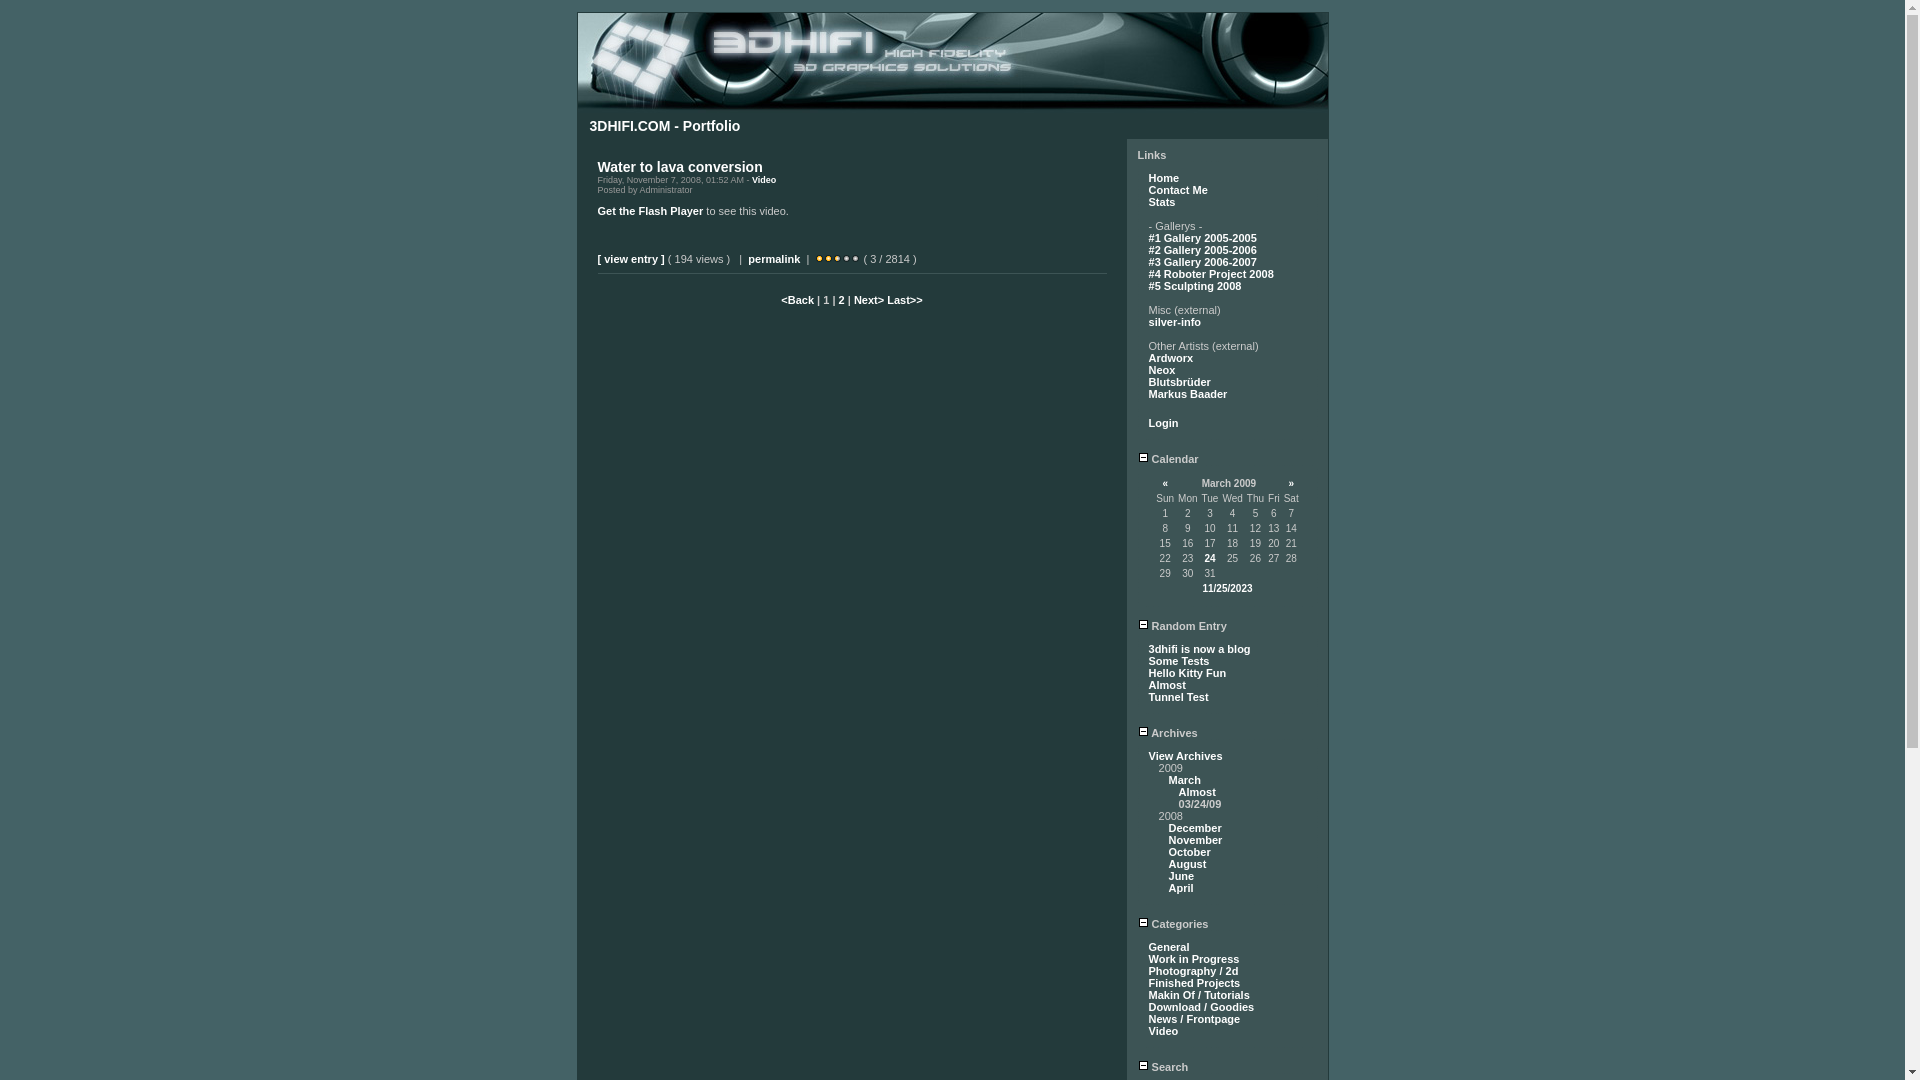 The image size is (1920, 1080). Describe the element at coordinates (1168, 685) in the screenshot. I see `Almost` at that location.